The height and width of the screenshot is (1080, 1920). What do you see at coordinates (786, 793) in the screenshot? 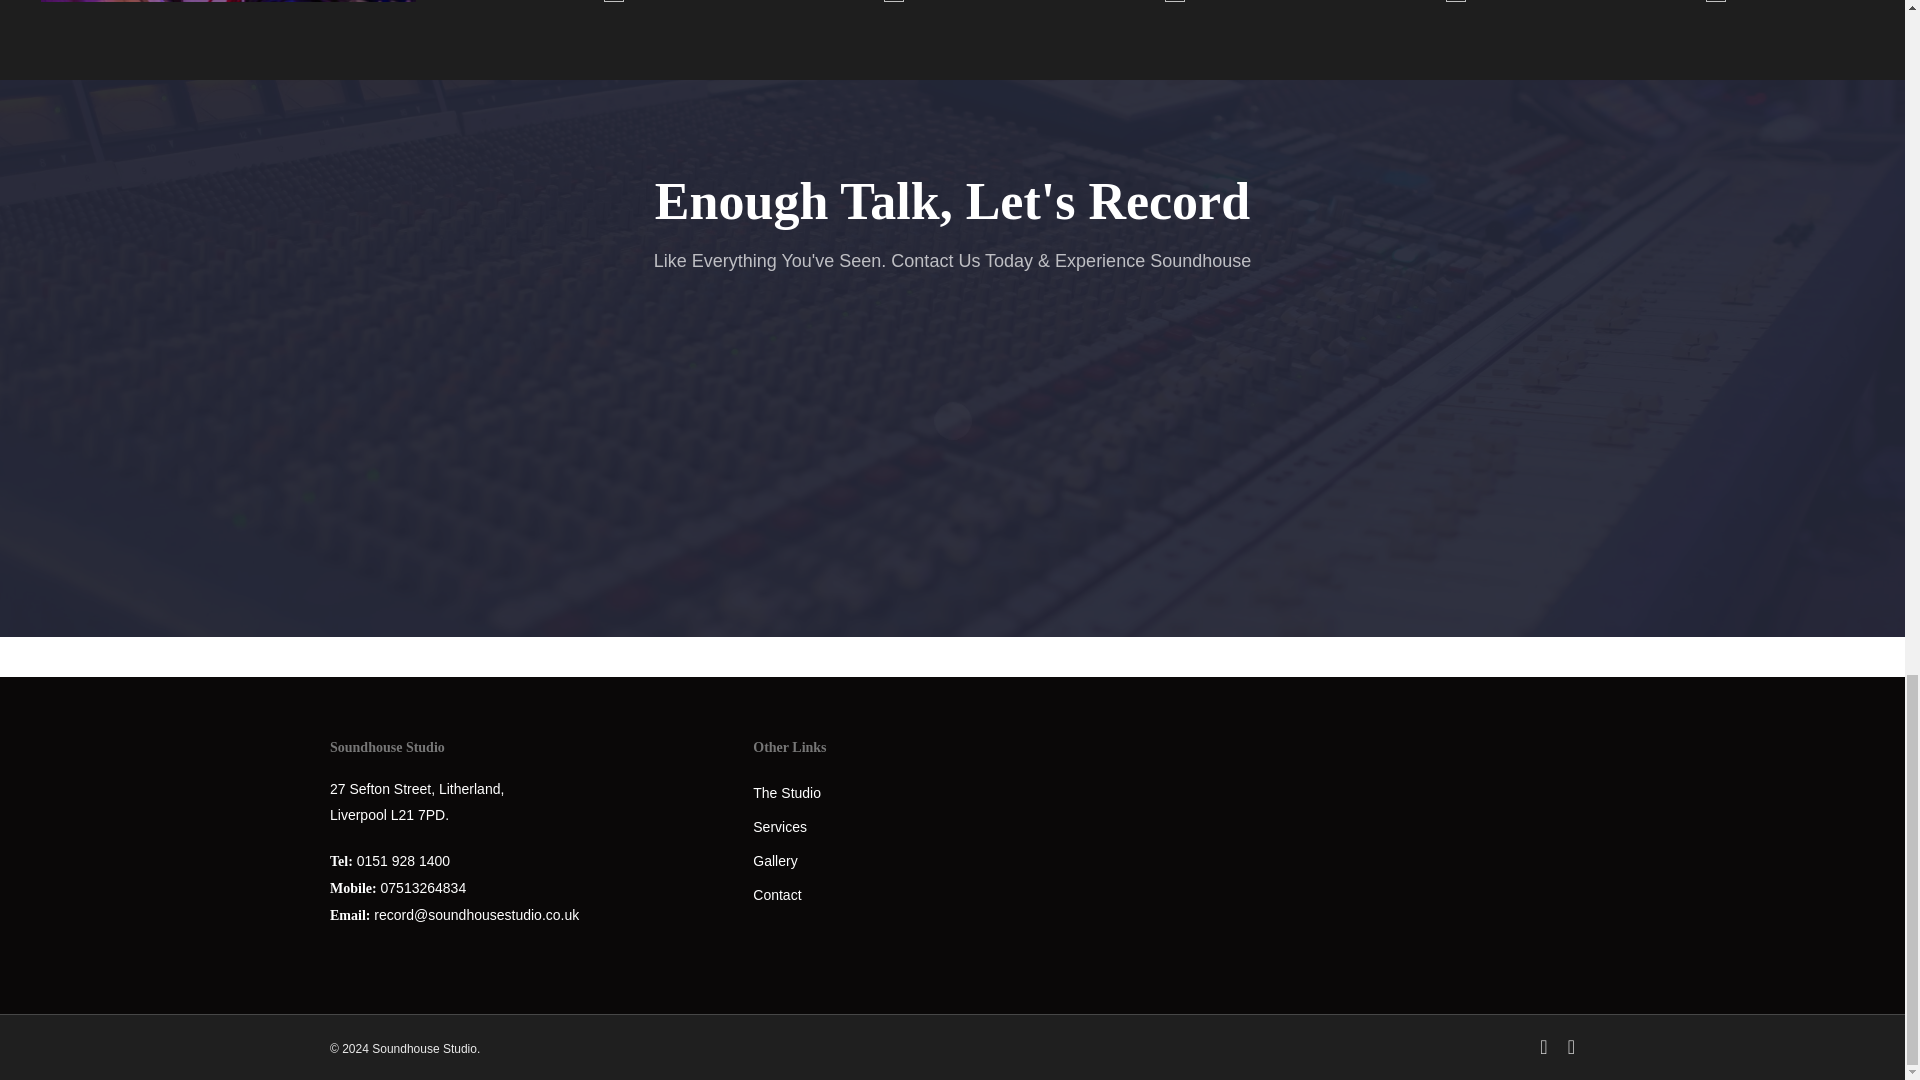
I see `The Studio` at bounding box center [786, 793].